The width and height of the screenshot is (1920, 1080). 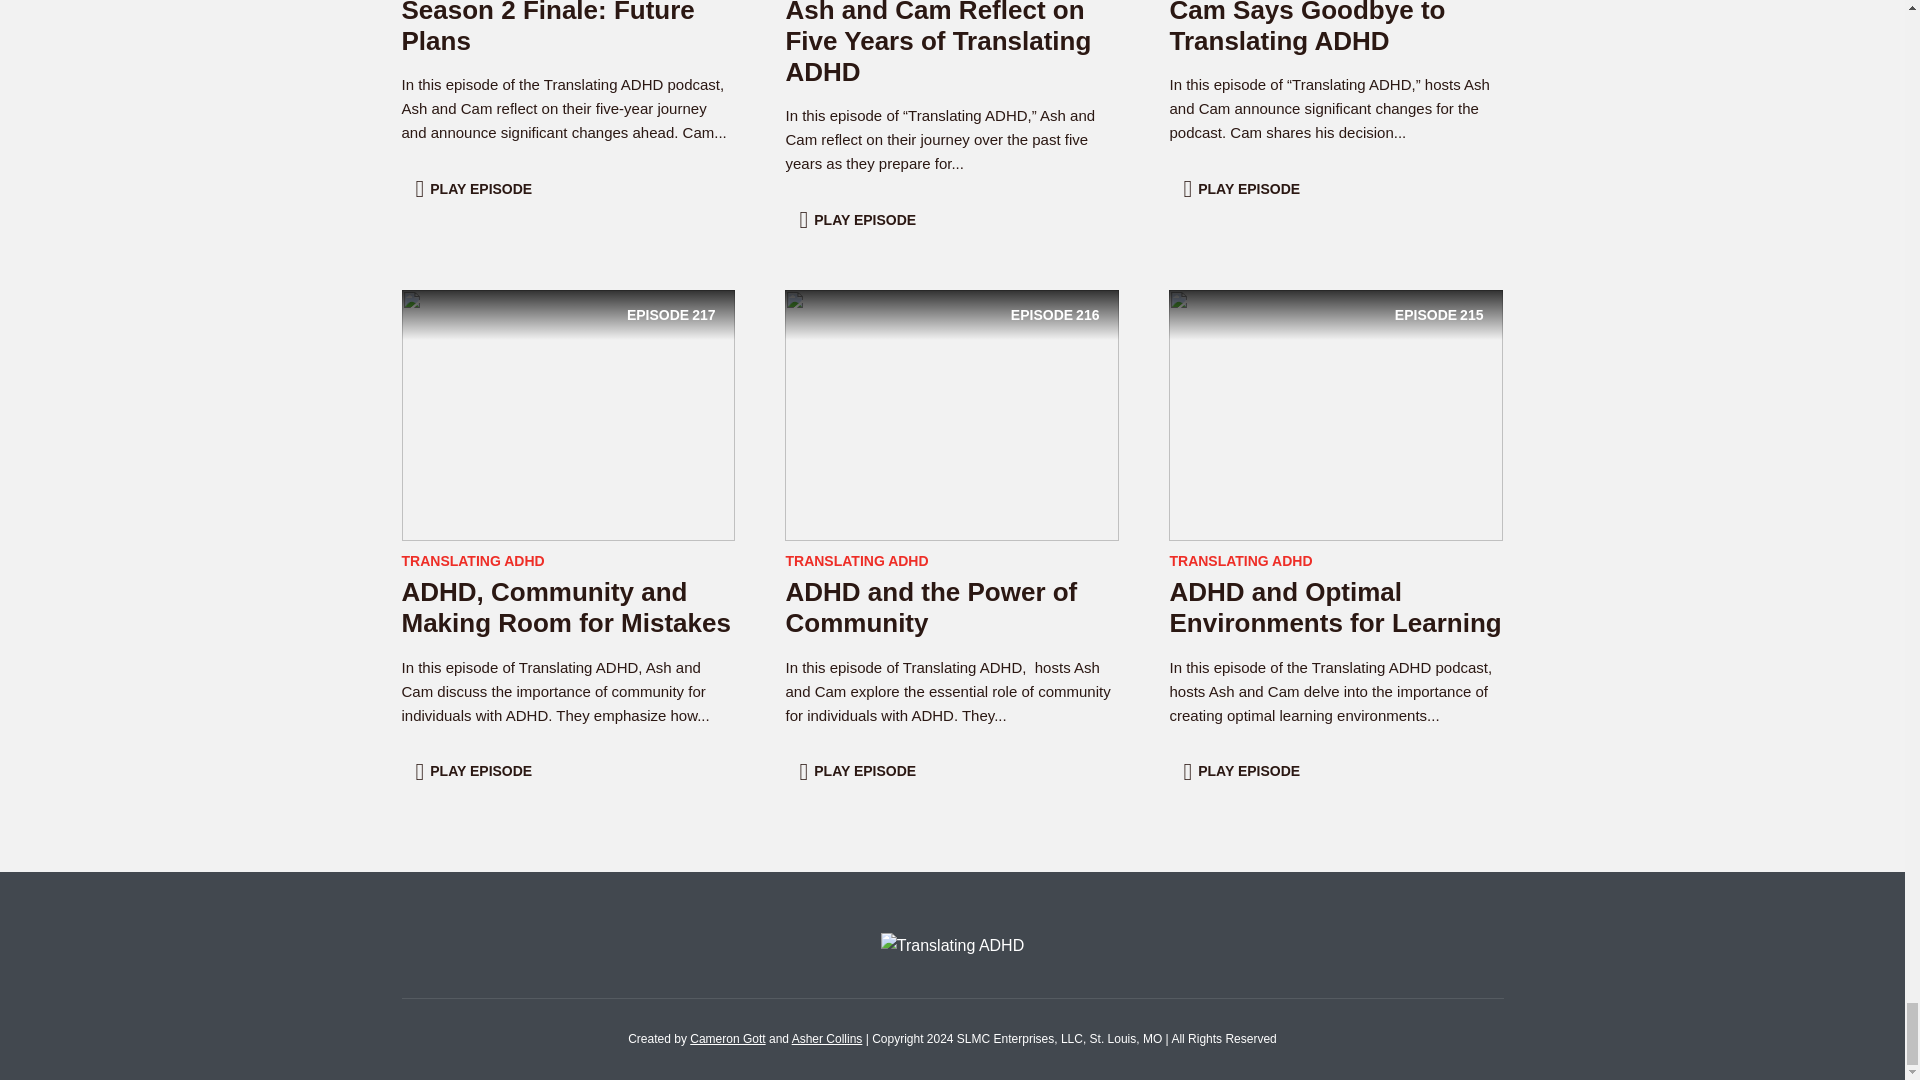 I want to click on Ash and Cam Reflect on Five Years of Translating ADHD, so click(x=938, y=44).